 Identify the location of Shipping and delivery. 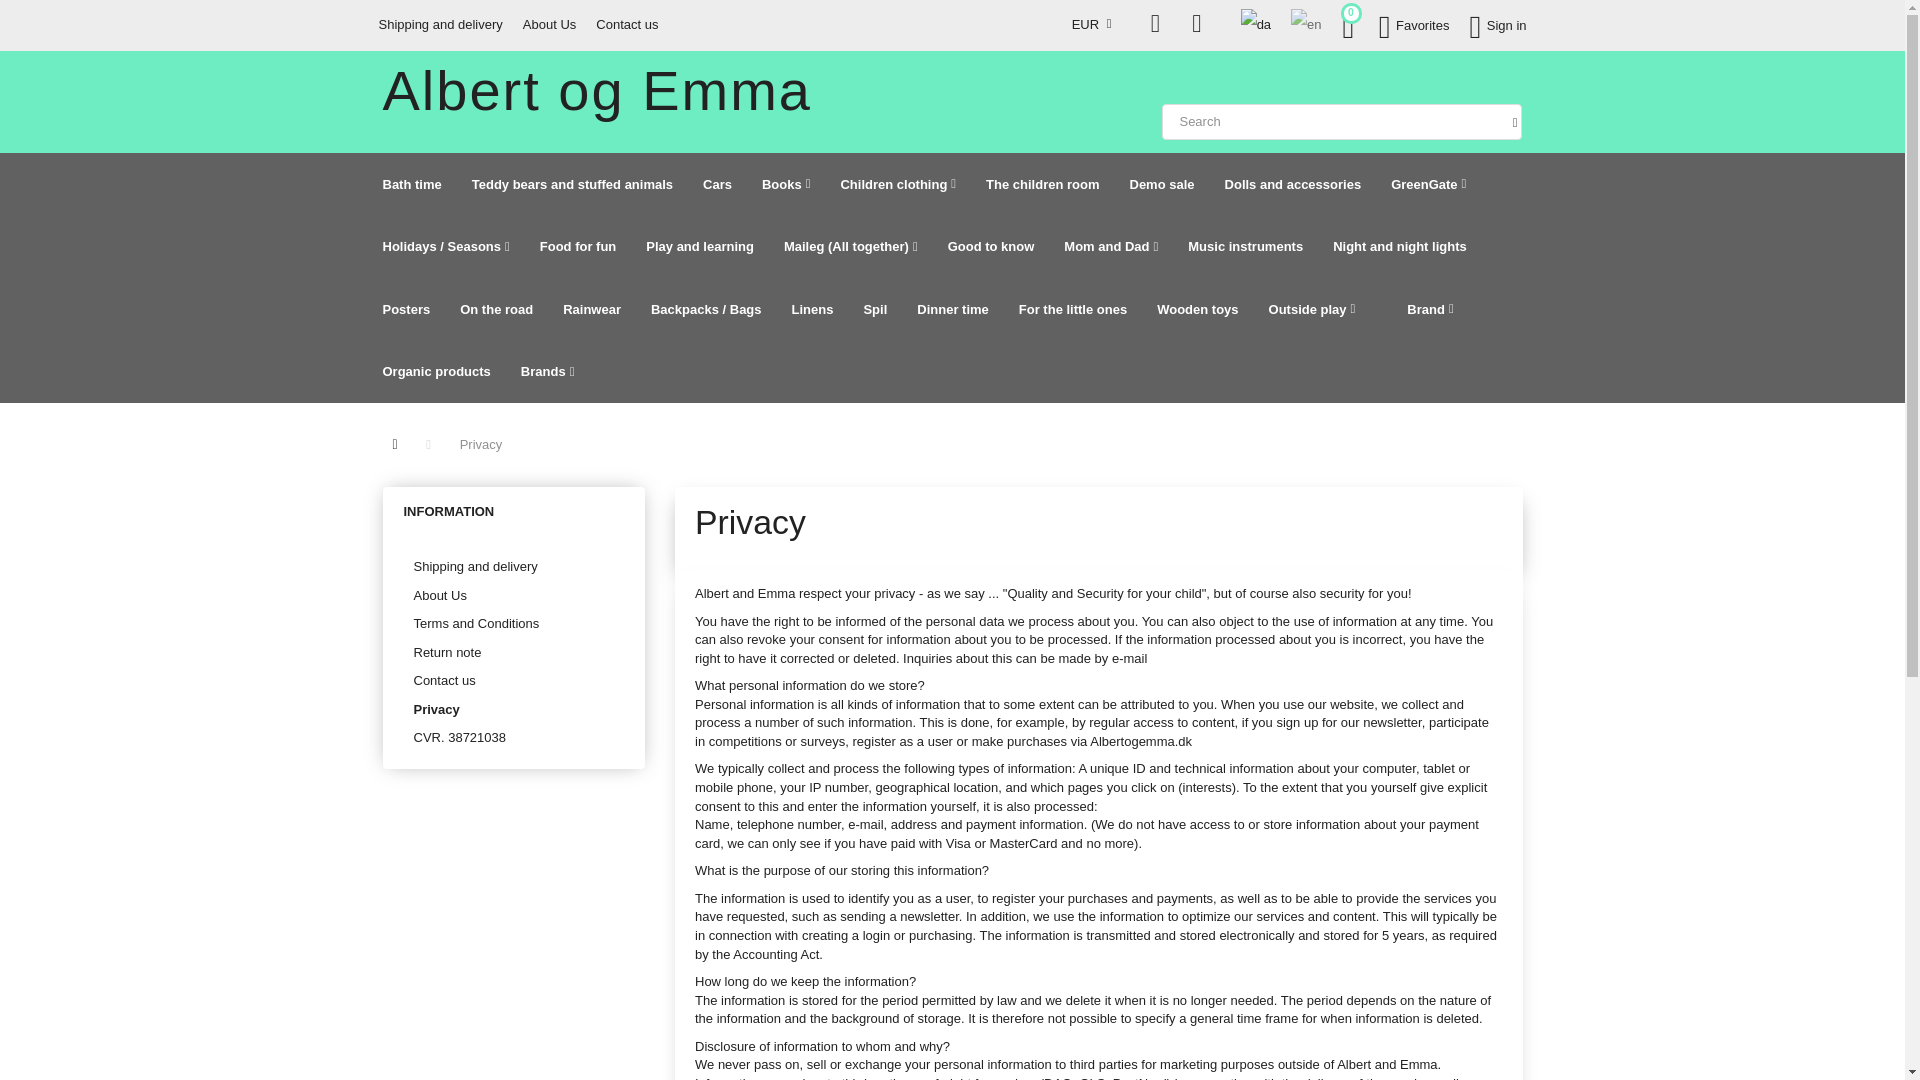
(440, 24).